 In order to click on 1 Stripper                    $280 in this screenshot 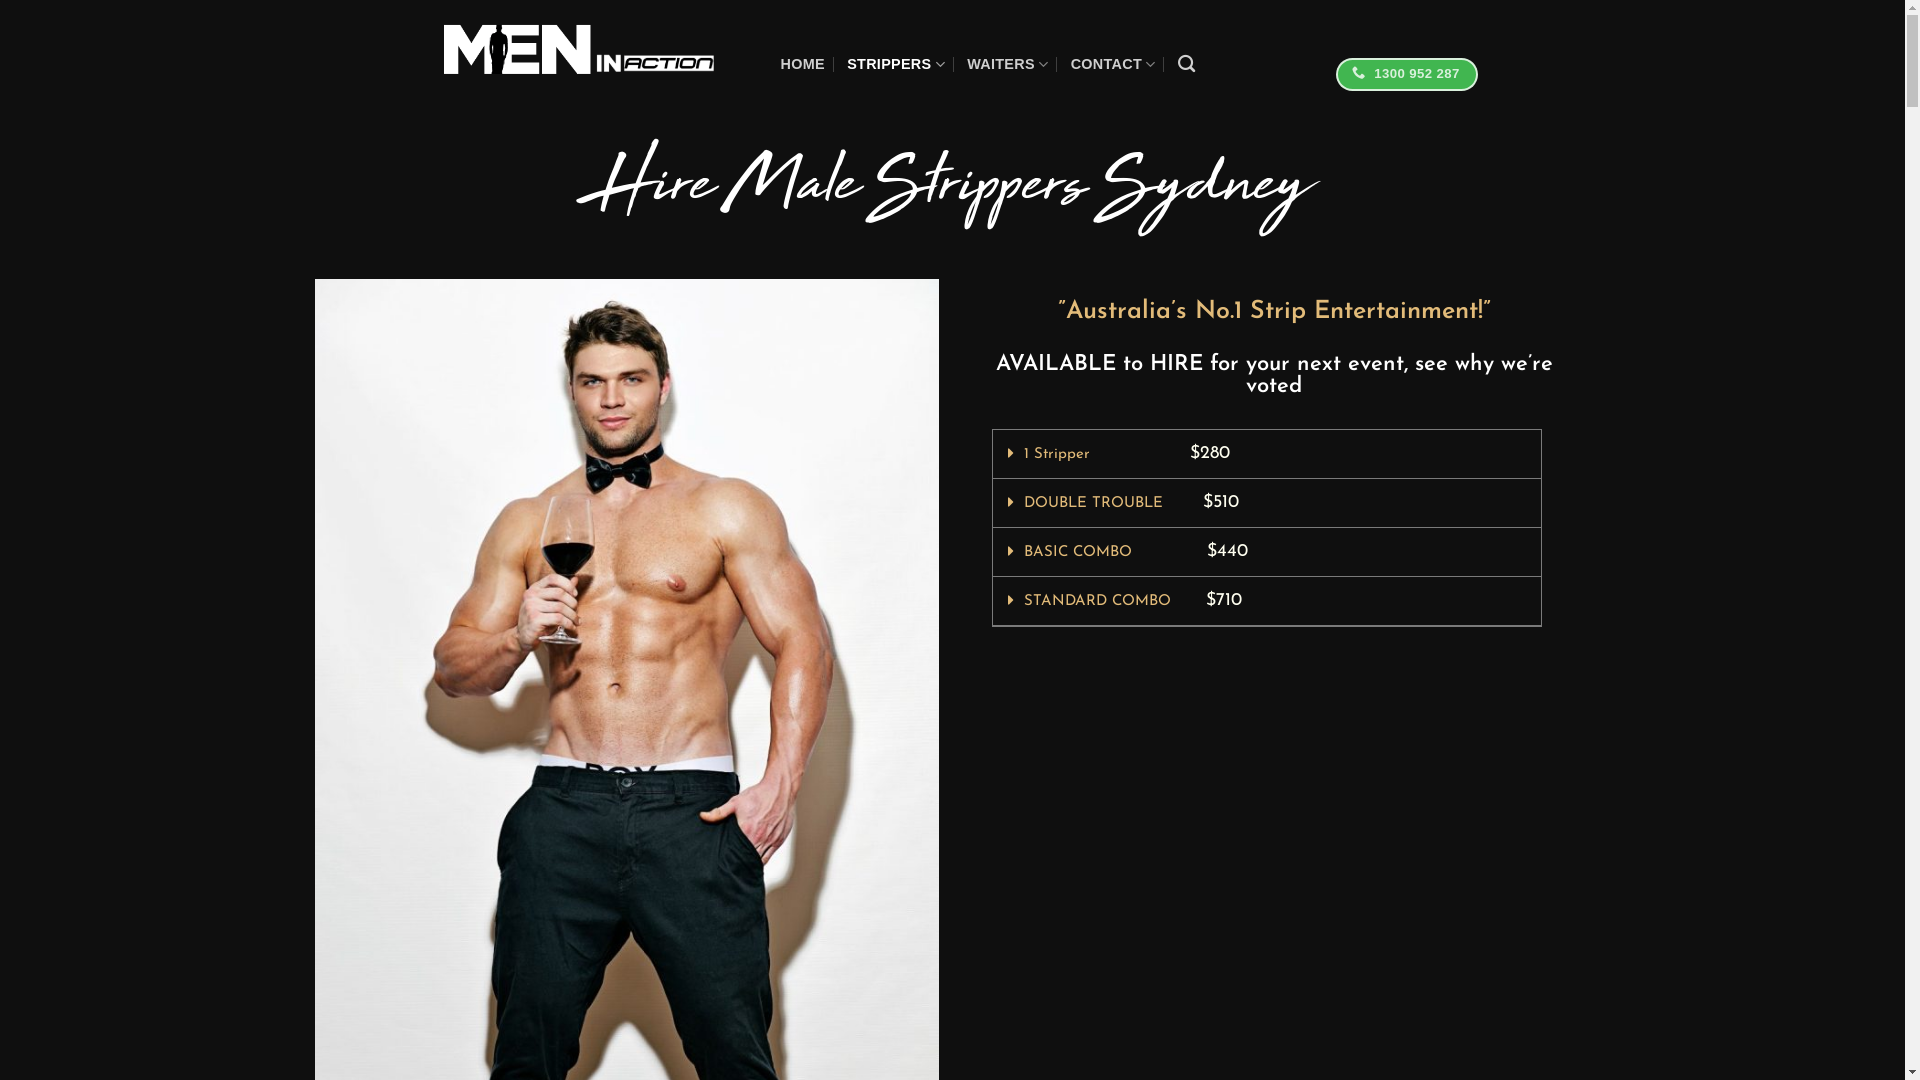, I will do `click(1127, 454)`.